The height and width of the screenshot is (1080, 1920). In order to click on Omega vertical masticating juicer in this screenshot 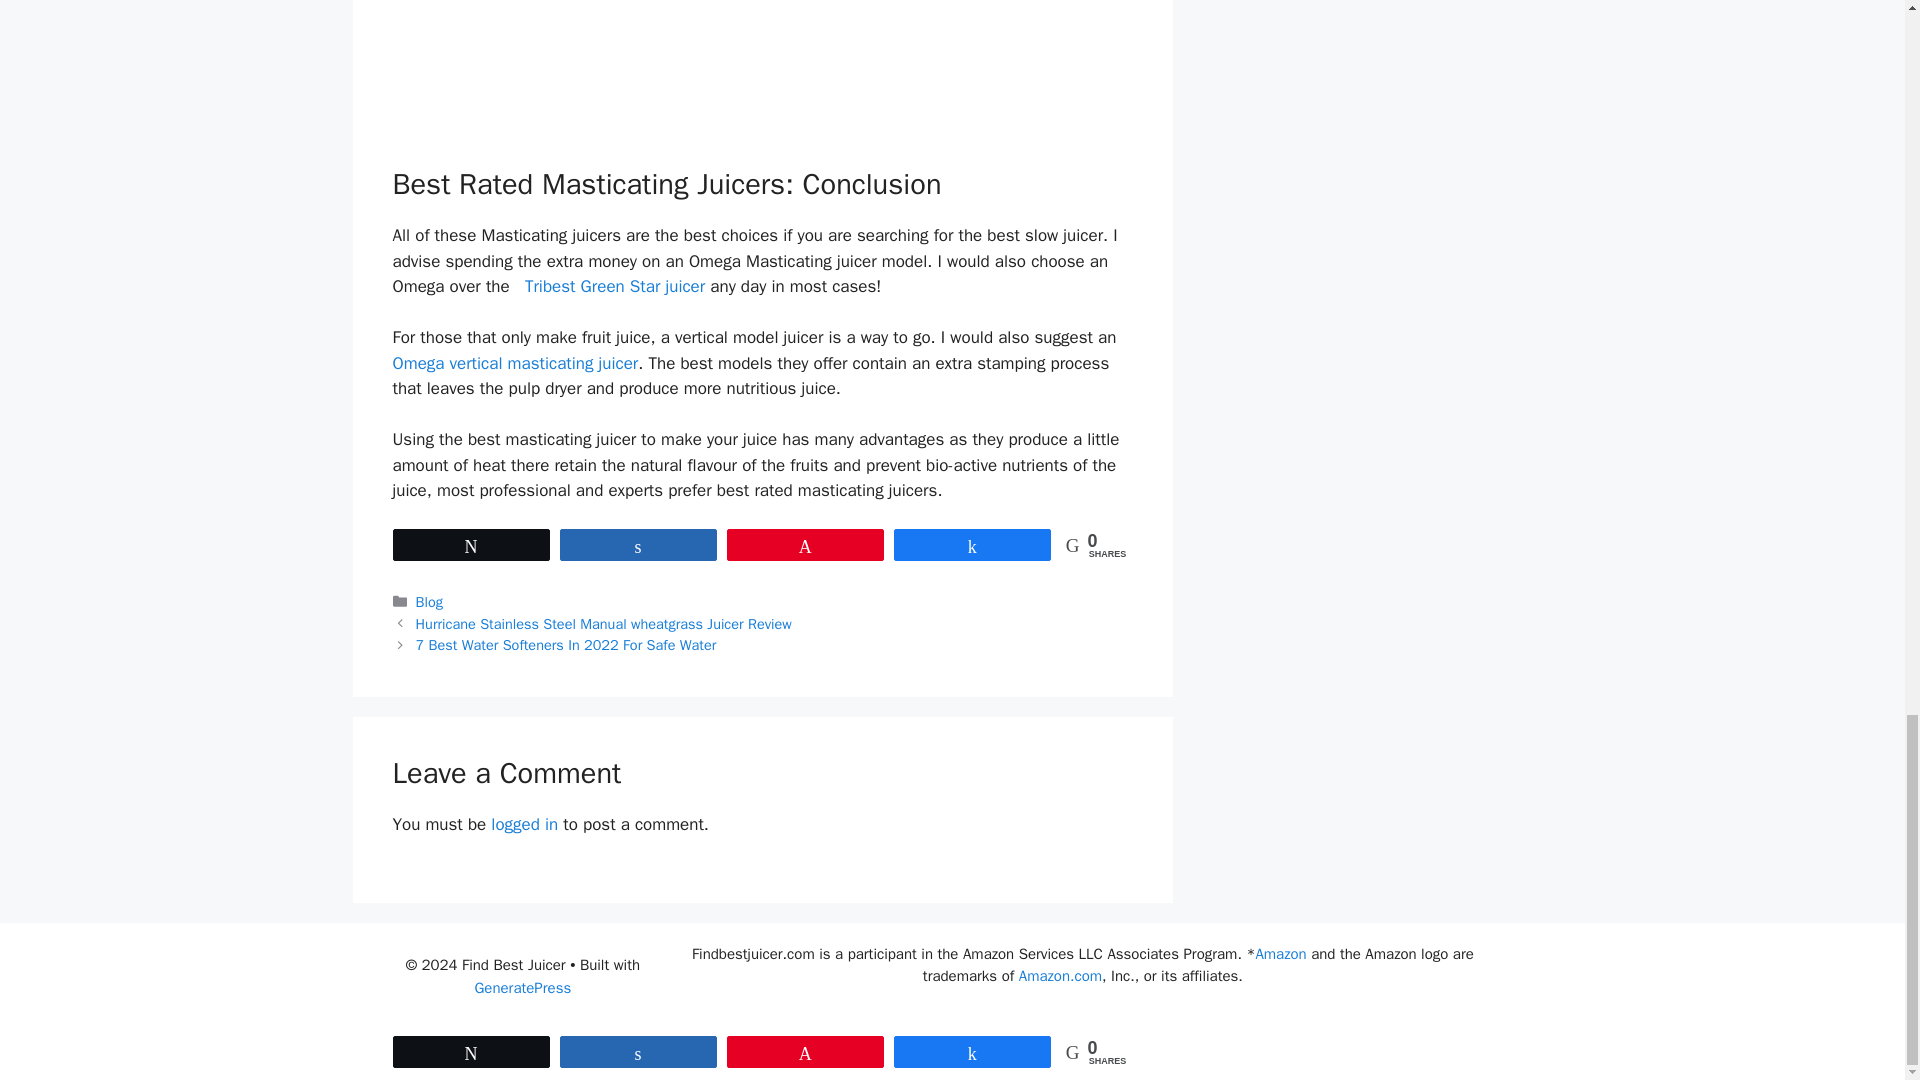, I will do `click(514, 363)`.